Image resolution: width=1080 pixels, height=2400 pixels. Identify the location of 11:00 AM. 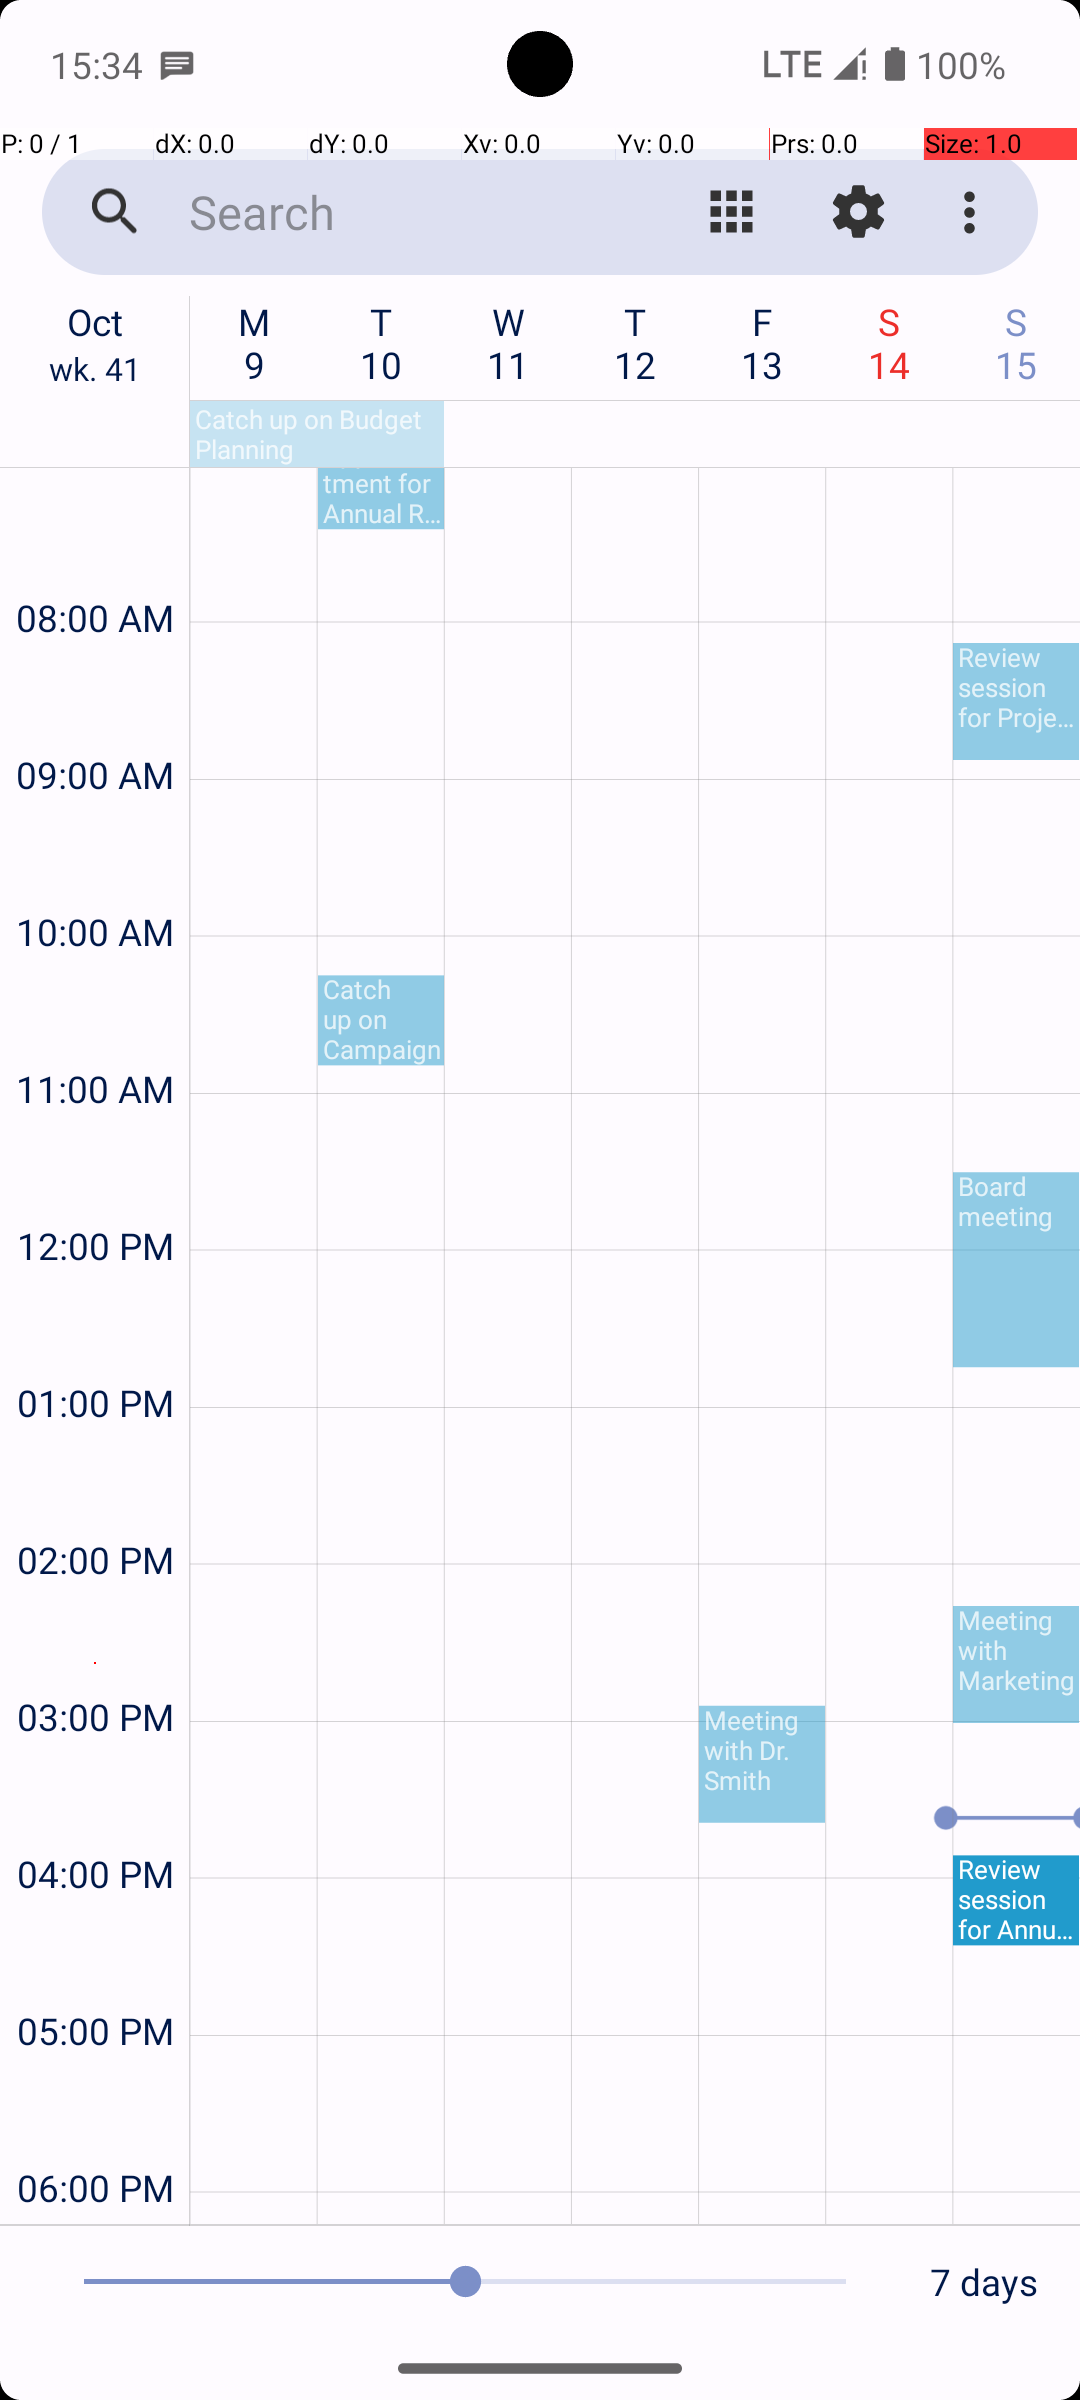
(95, 1036).